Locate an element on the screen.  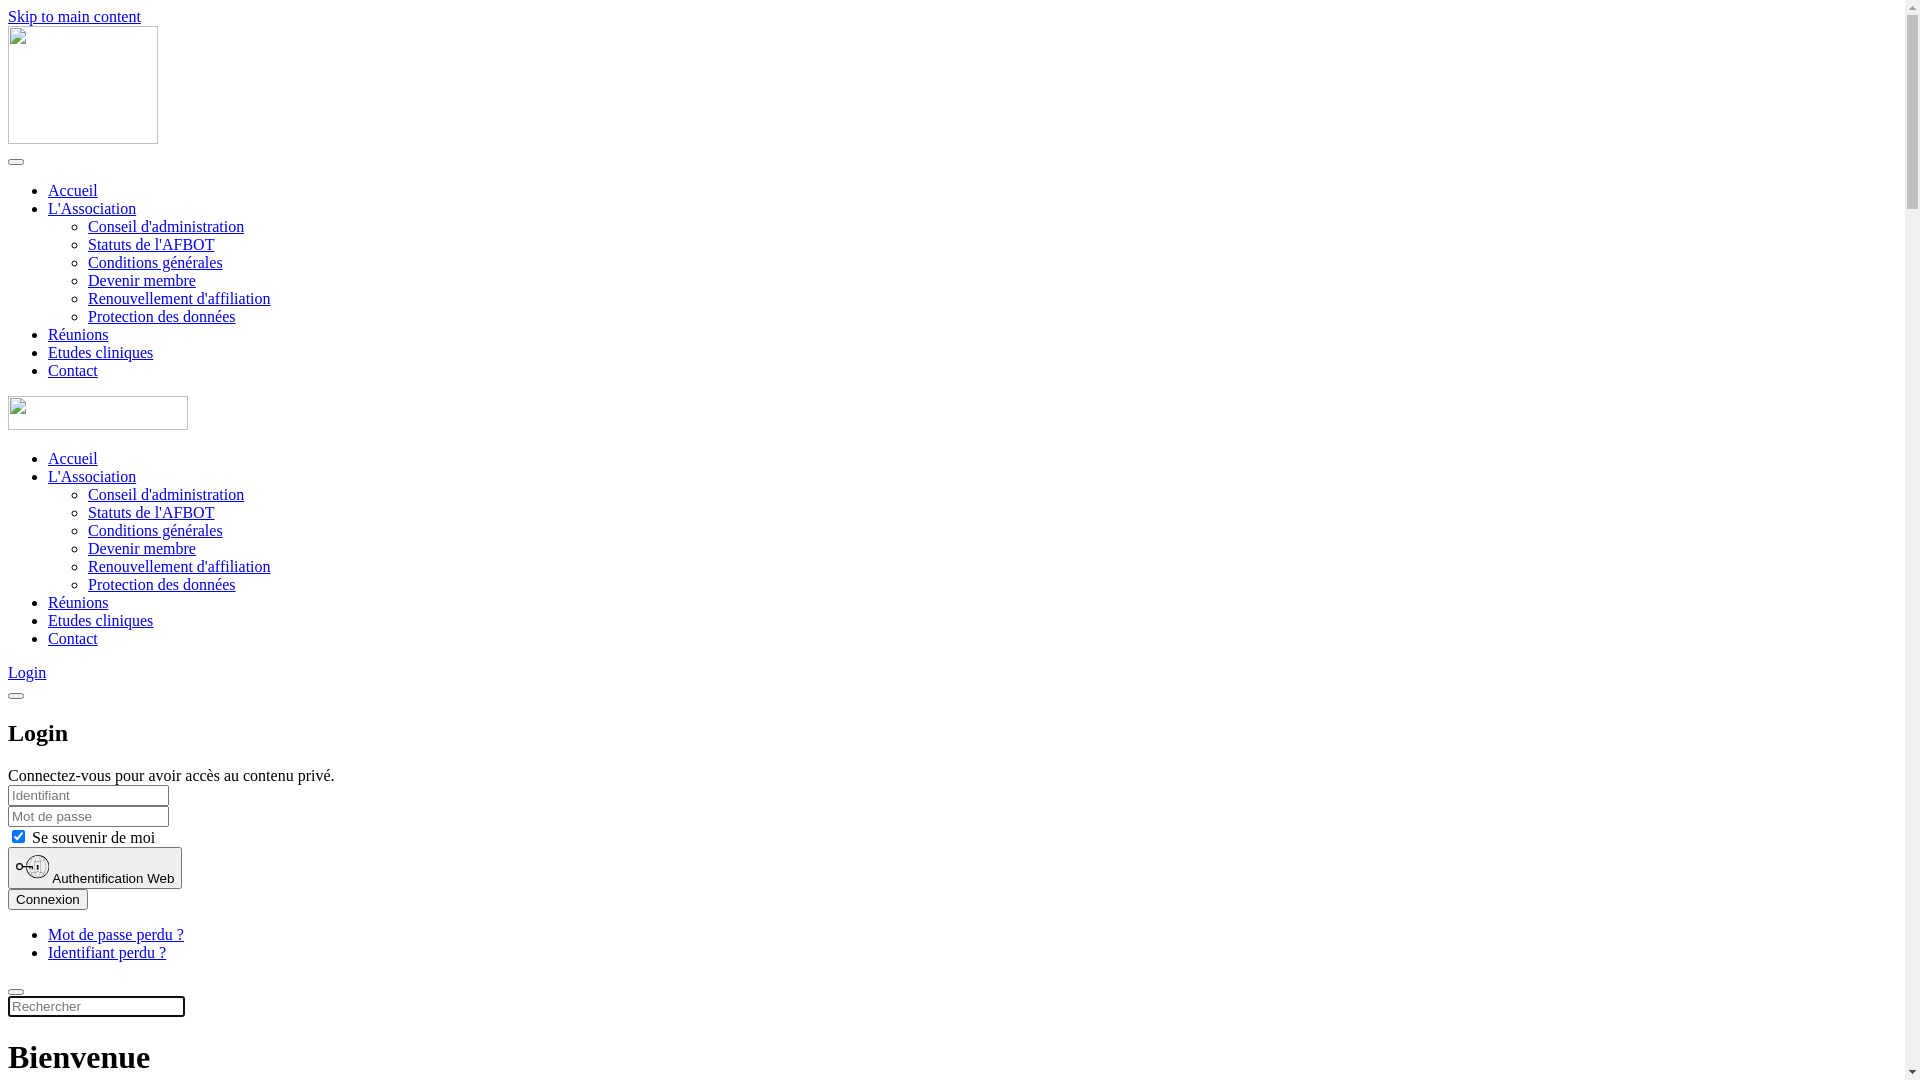
Renouvellement d'affiliation is located at coordinates (180, 298).